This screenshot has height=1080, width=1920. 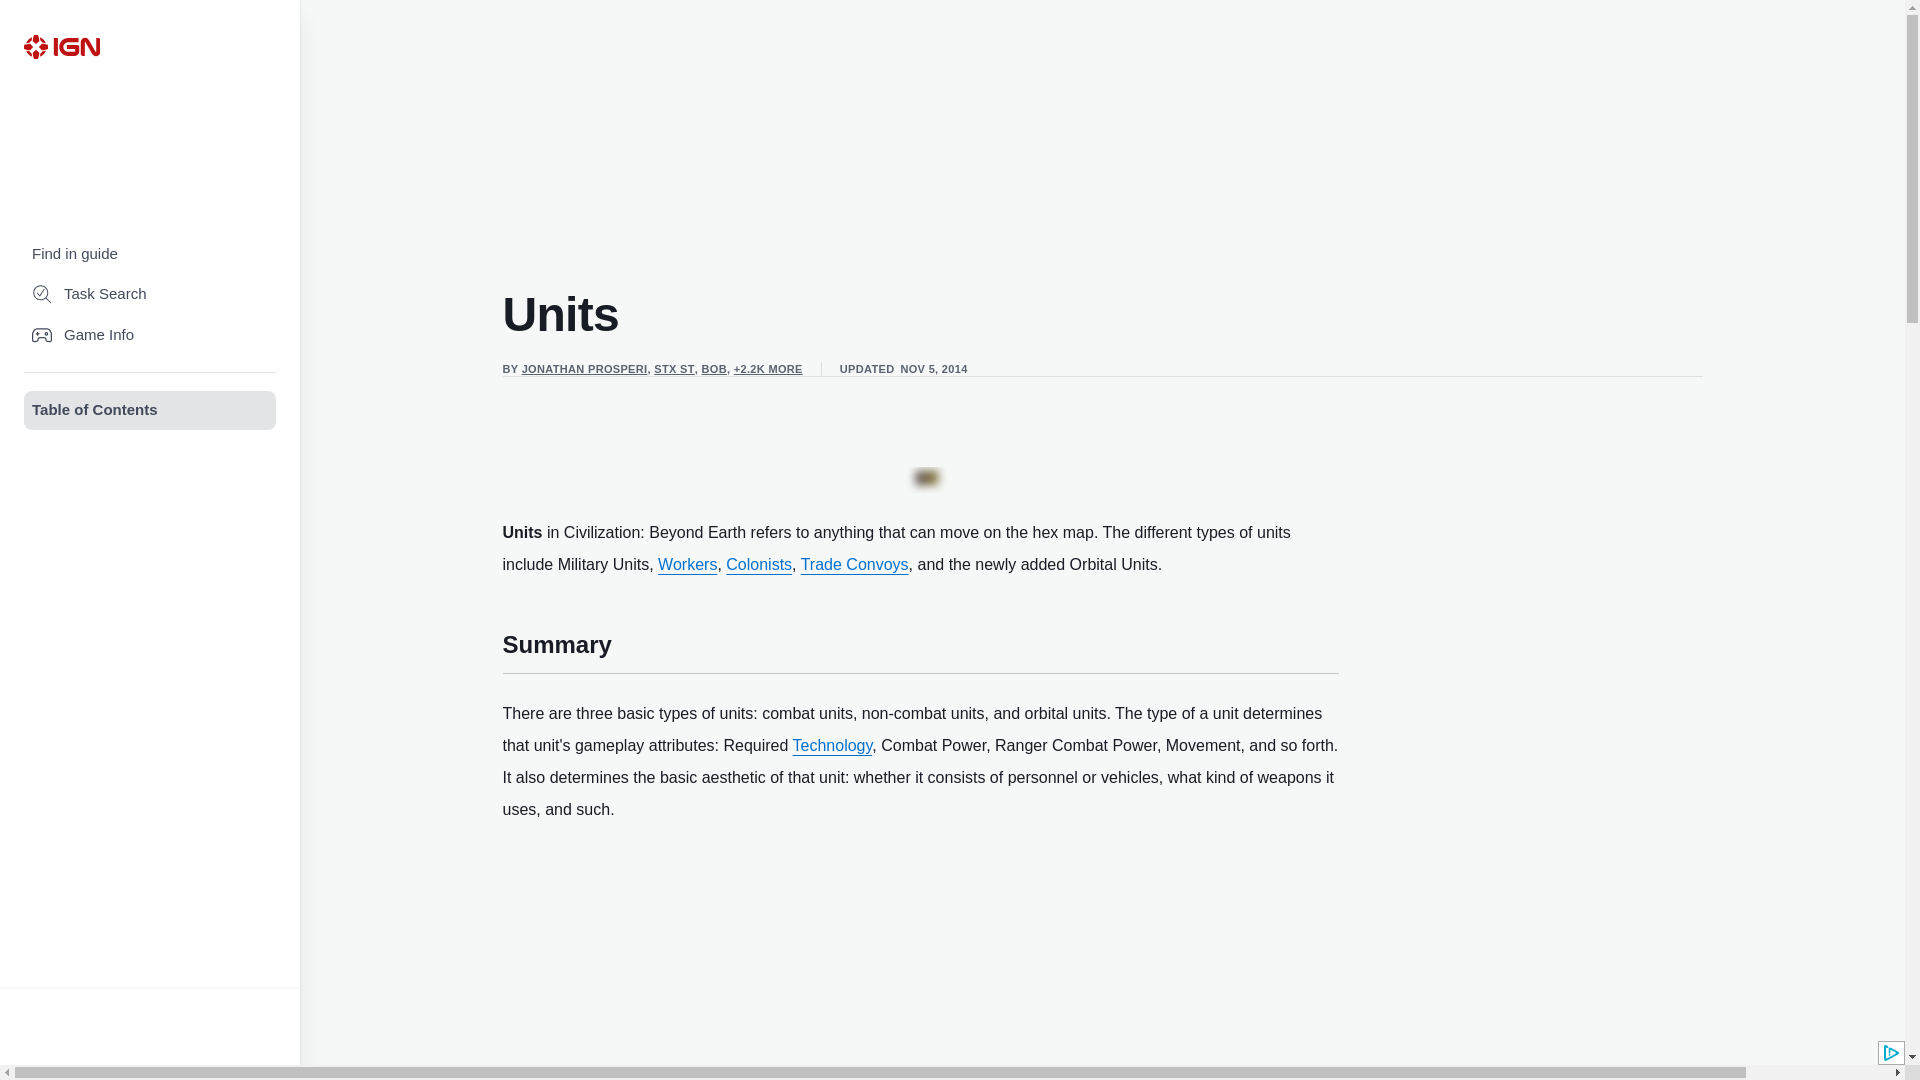 What do you see at coordinates (150, 336) in the screenshot?
I see `Game Info` at bounding box center [150, 336].